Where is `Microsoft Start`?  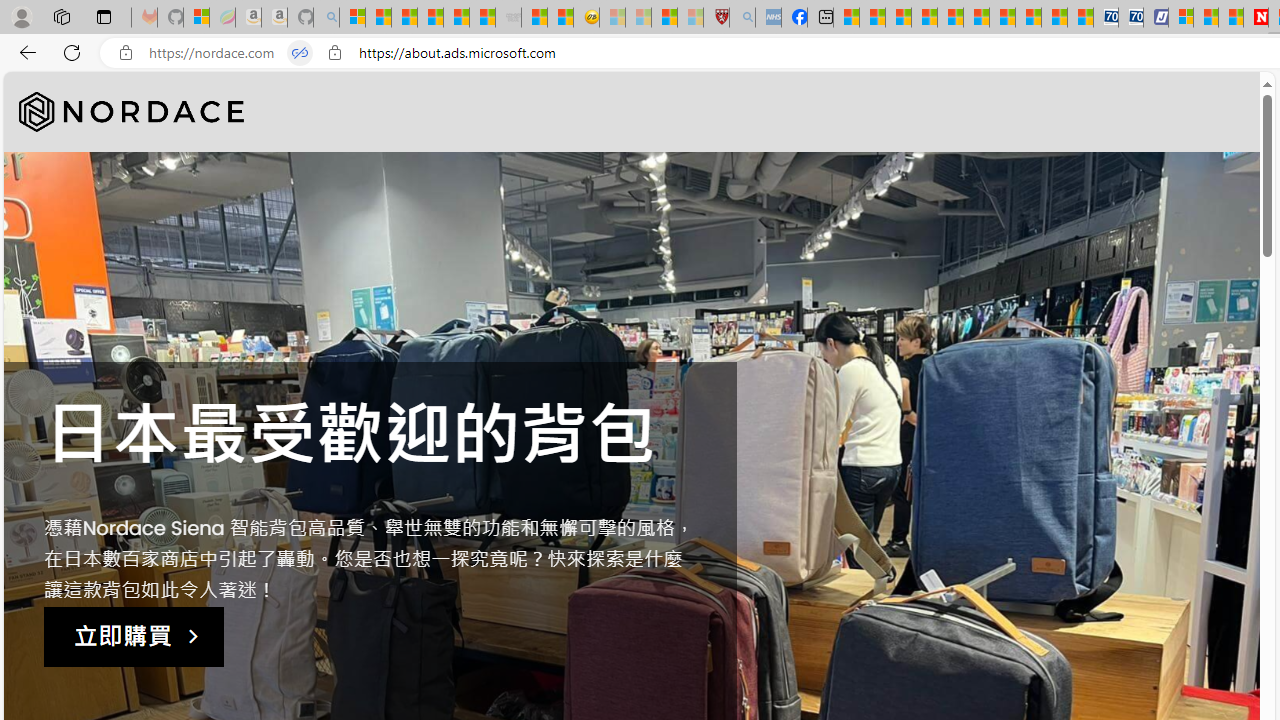
Microsoft Start is located at coordinates (1206, 18).